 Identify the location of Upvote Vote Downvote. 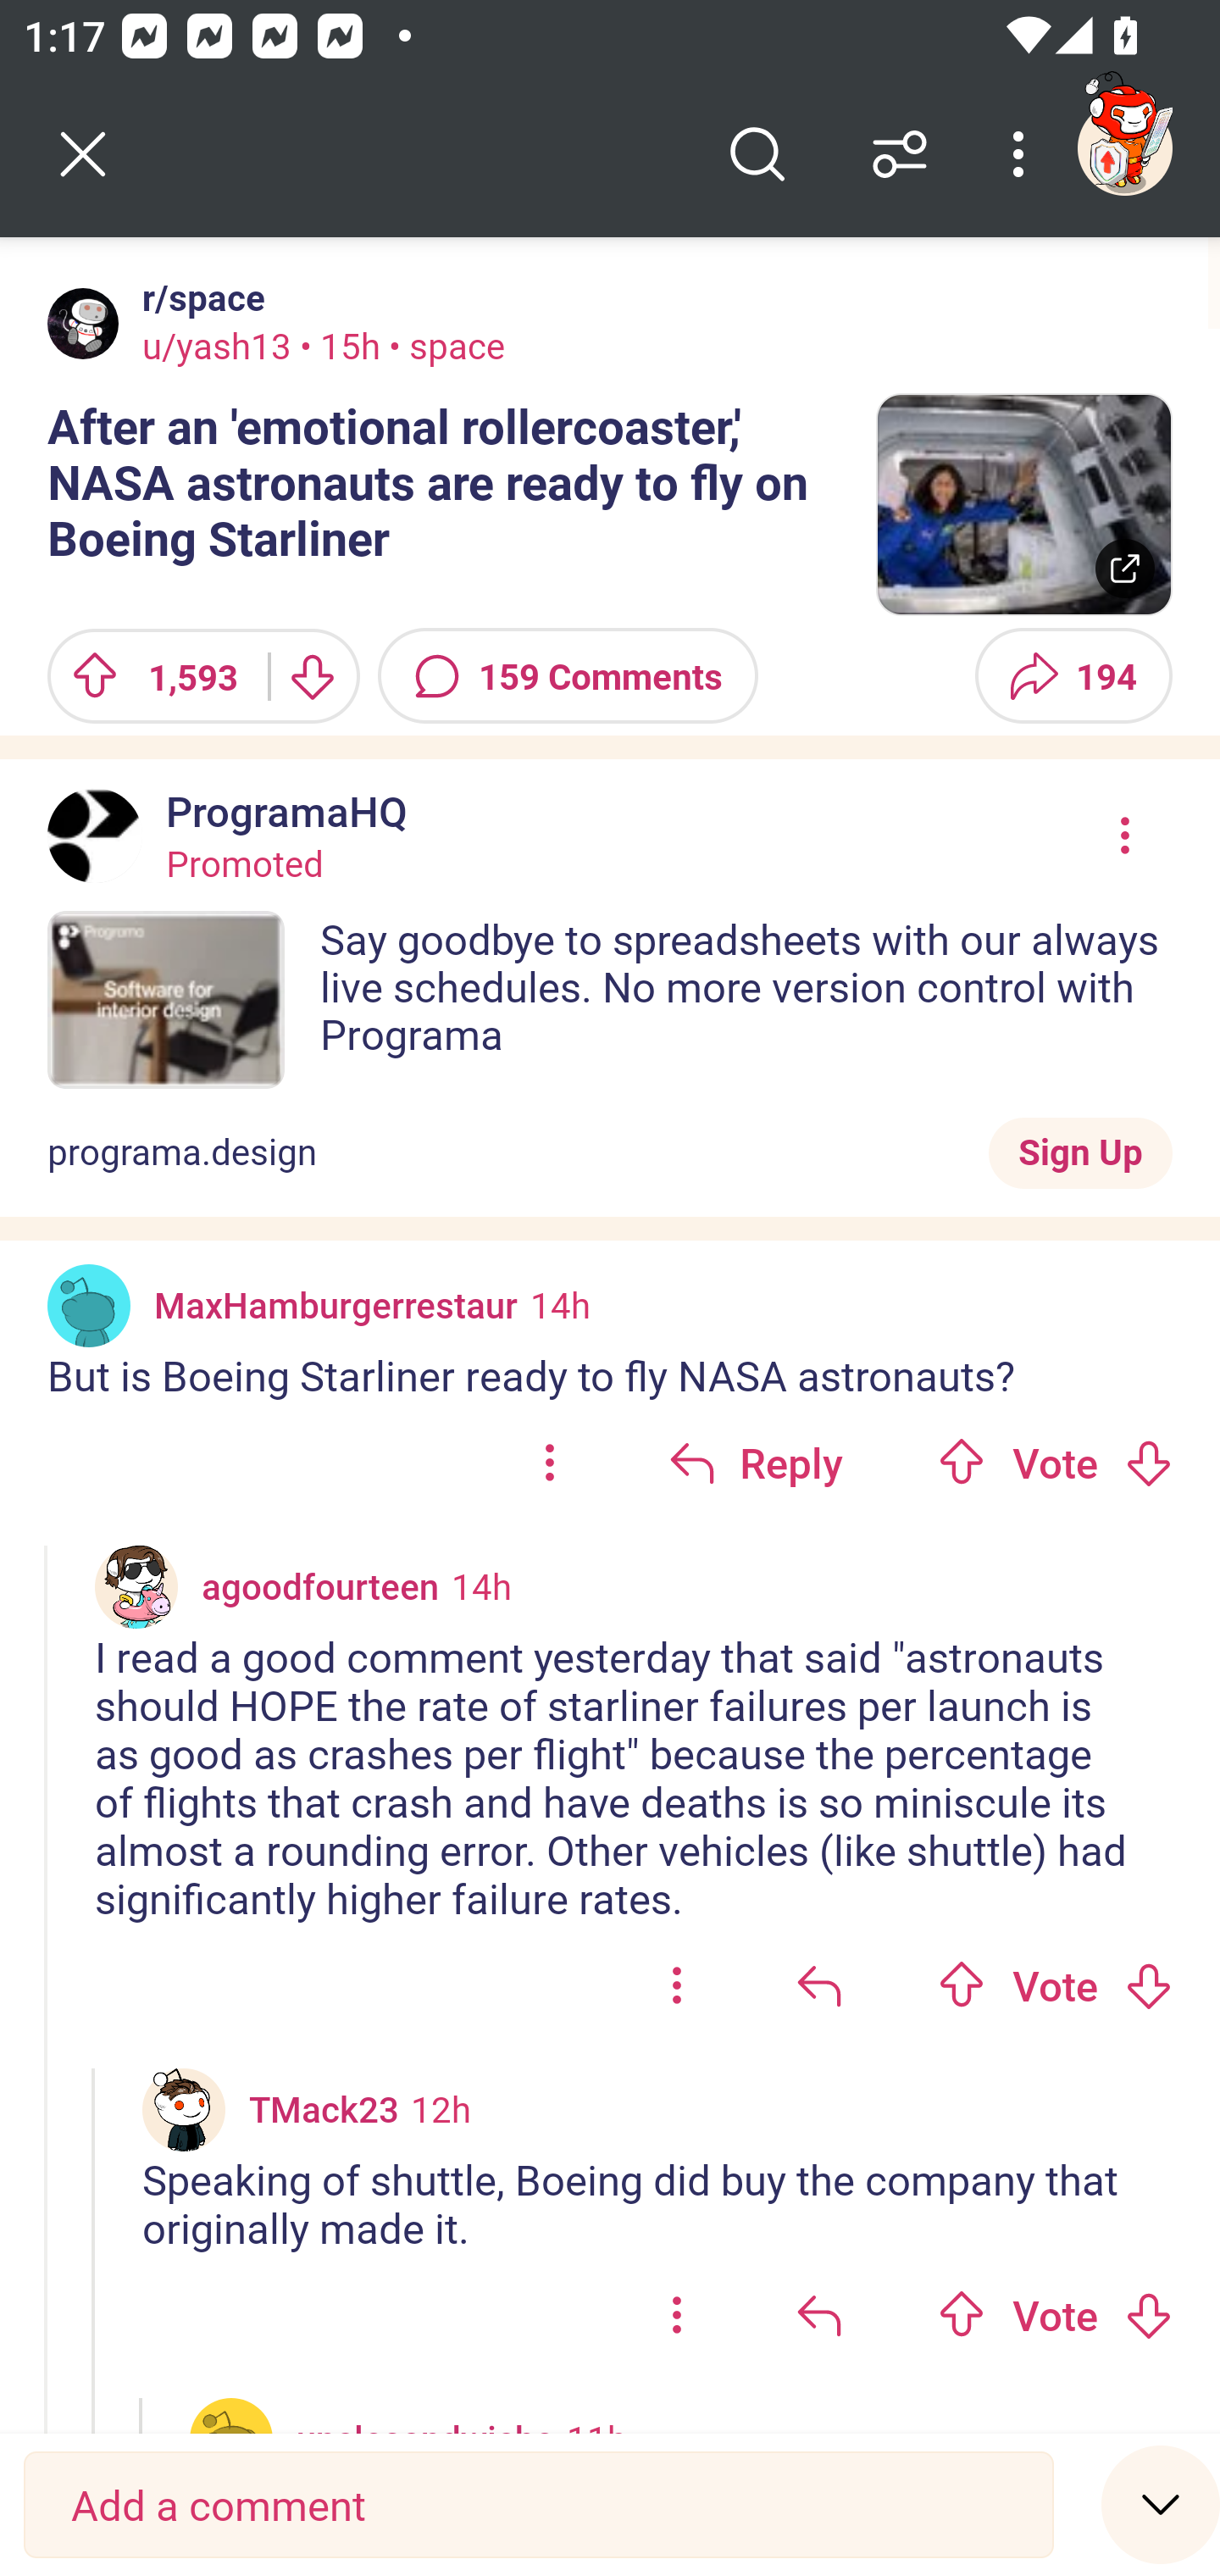
(1056, 1985).